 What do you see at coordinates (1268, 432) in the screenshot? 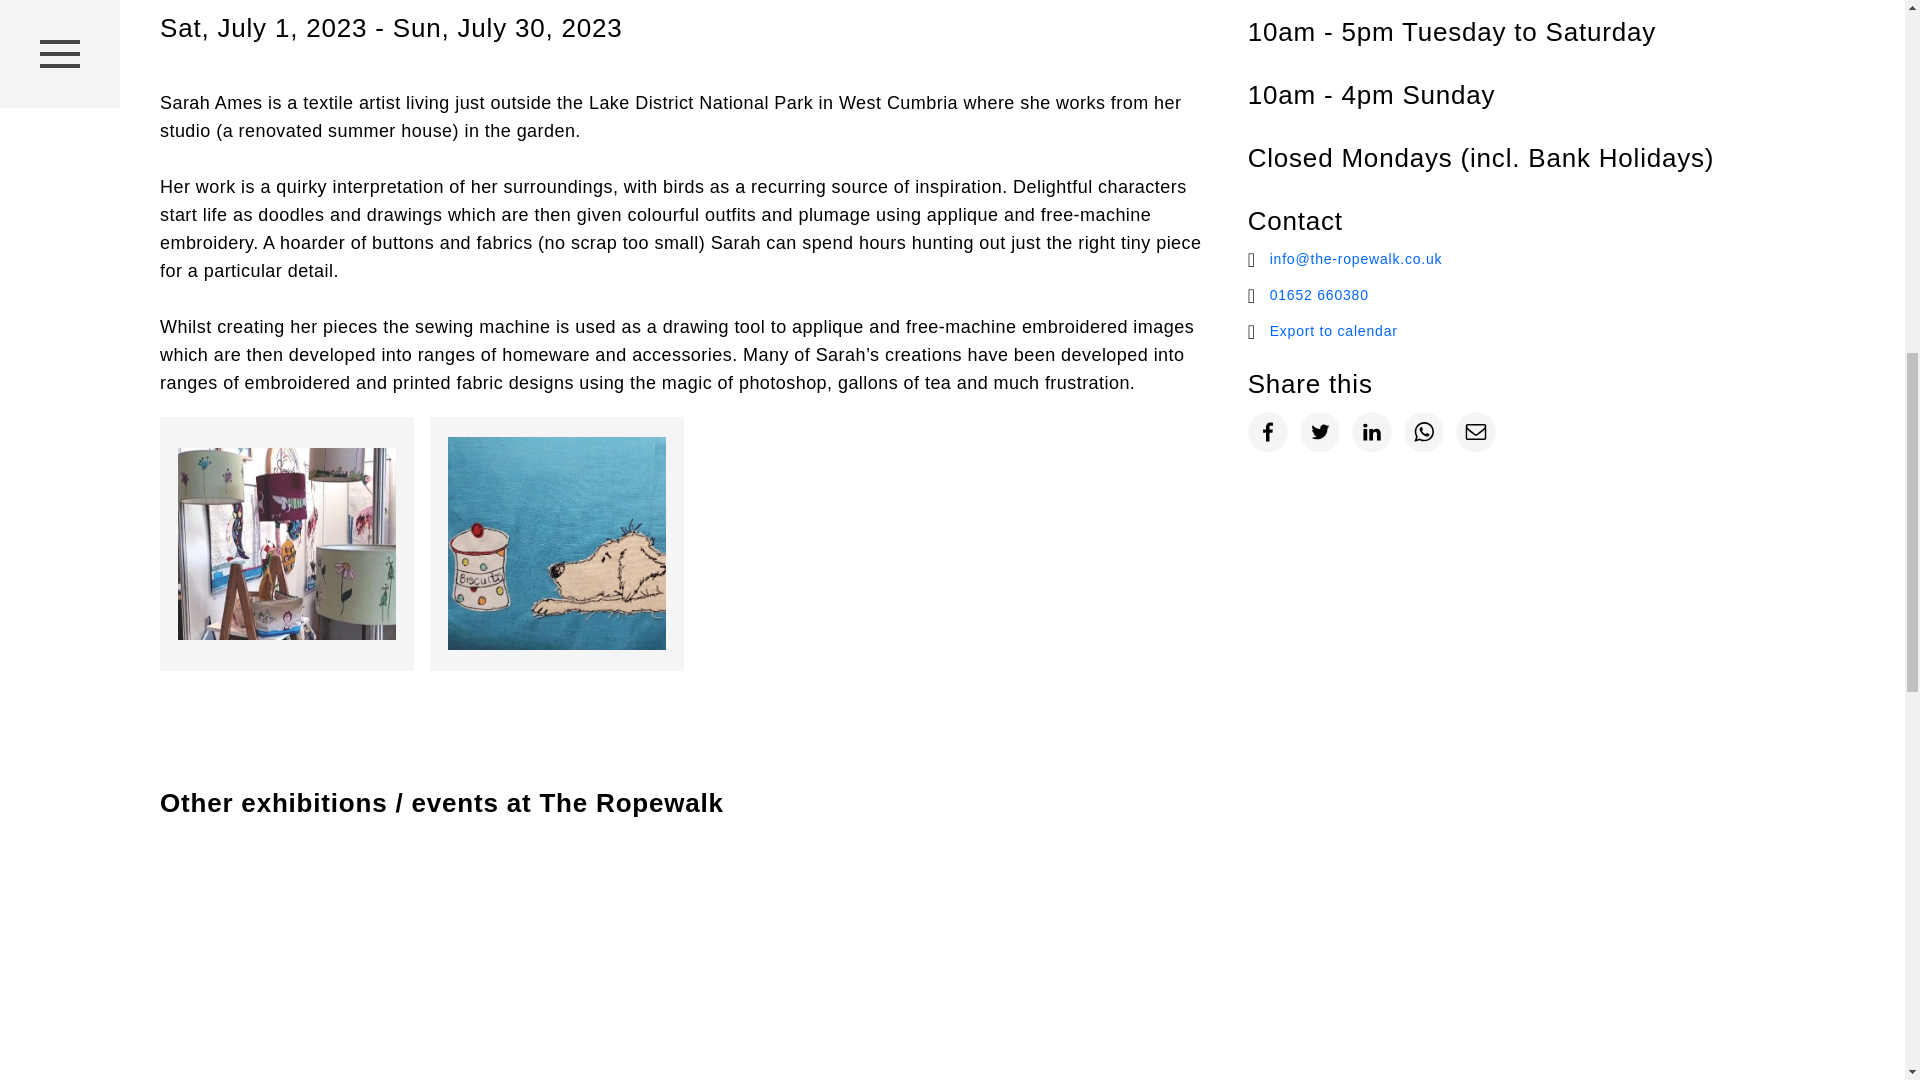
I see `Share on Facebook` at bounding box center [1268, 432].